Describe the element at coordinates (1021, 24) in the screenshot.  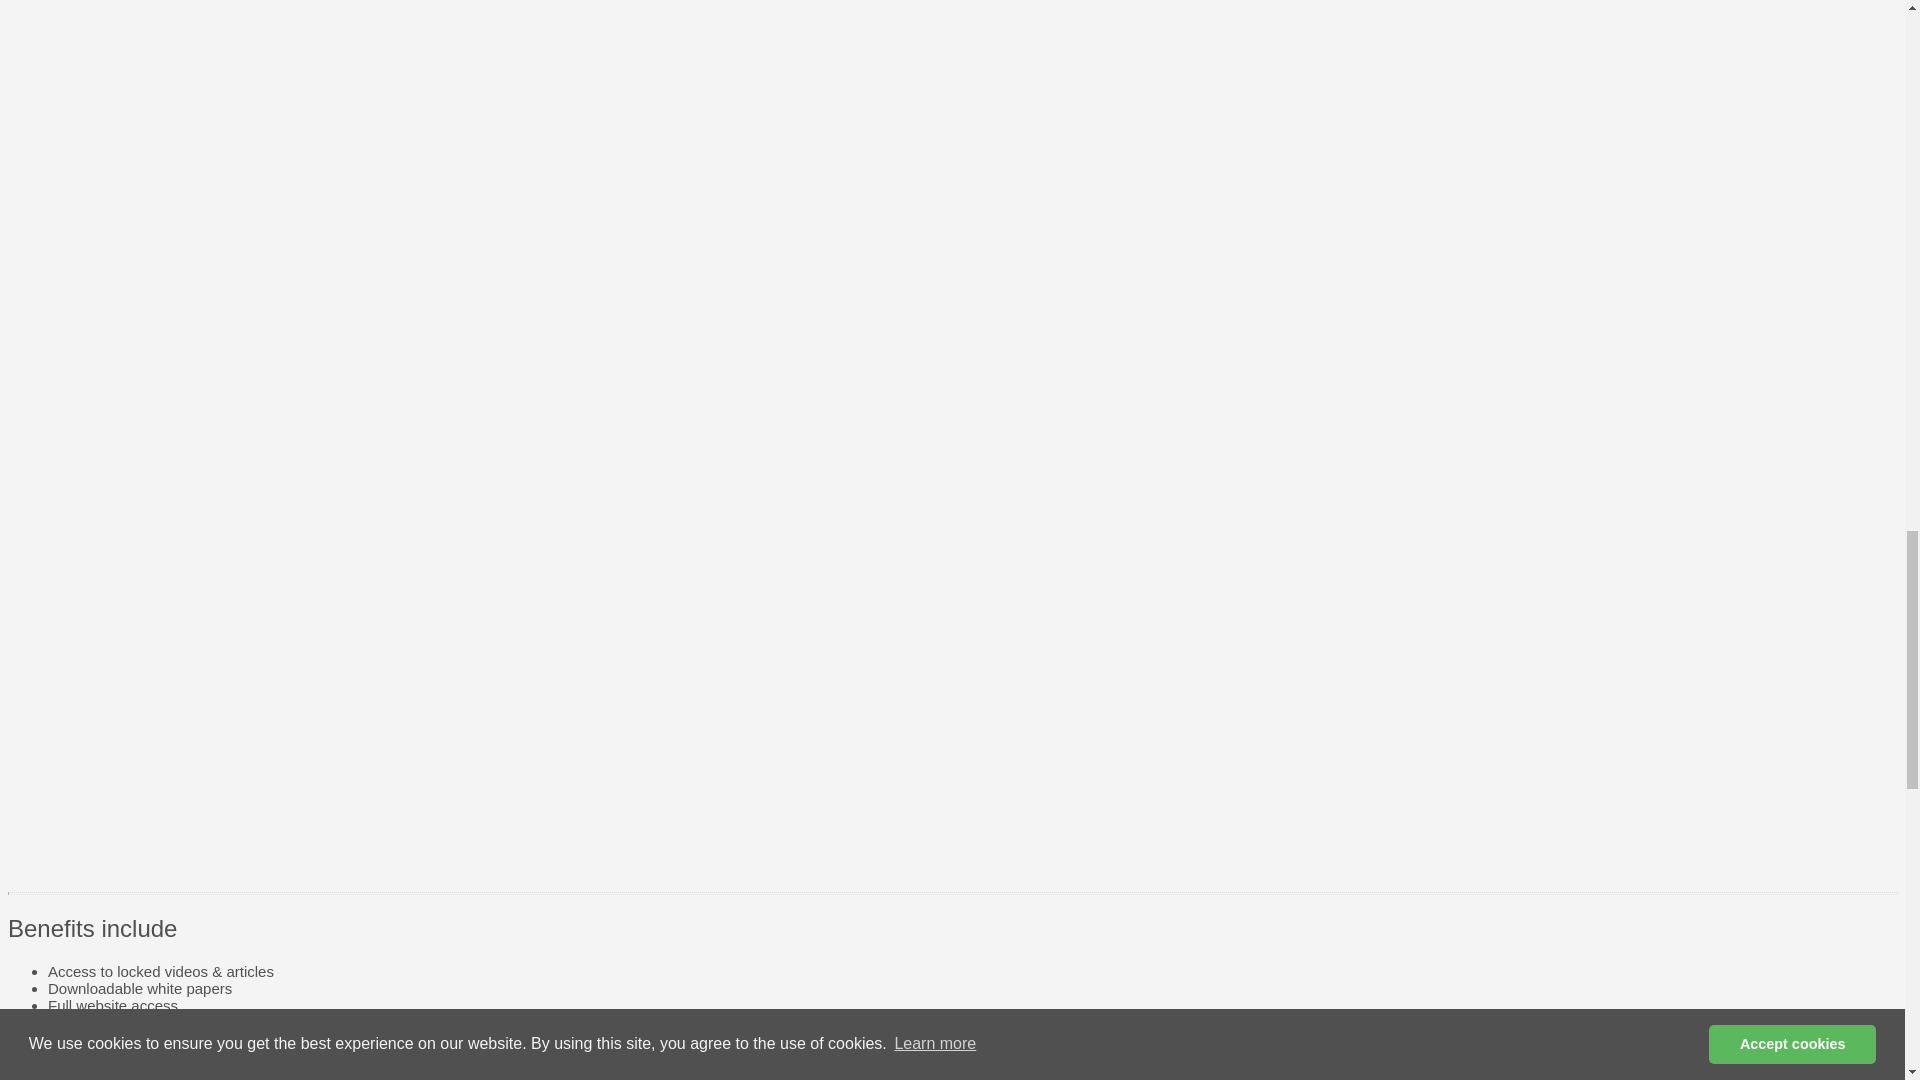
I see `3rd party ad content` at that location.